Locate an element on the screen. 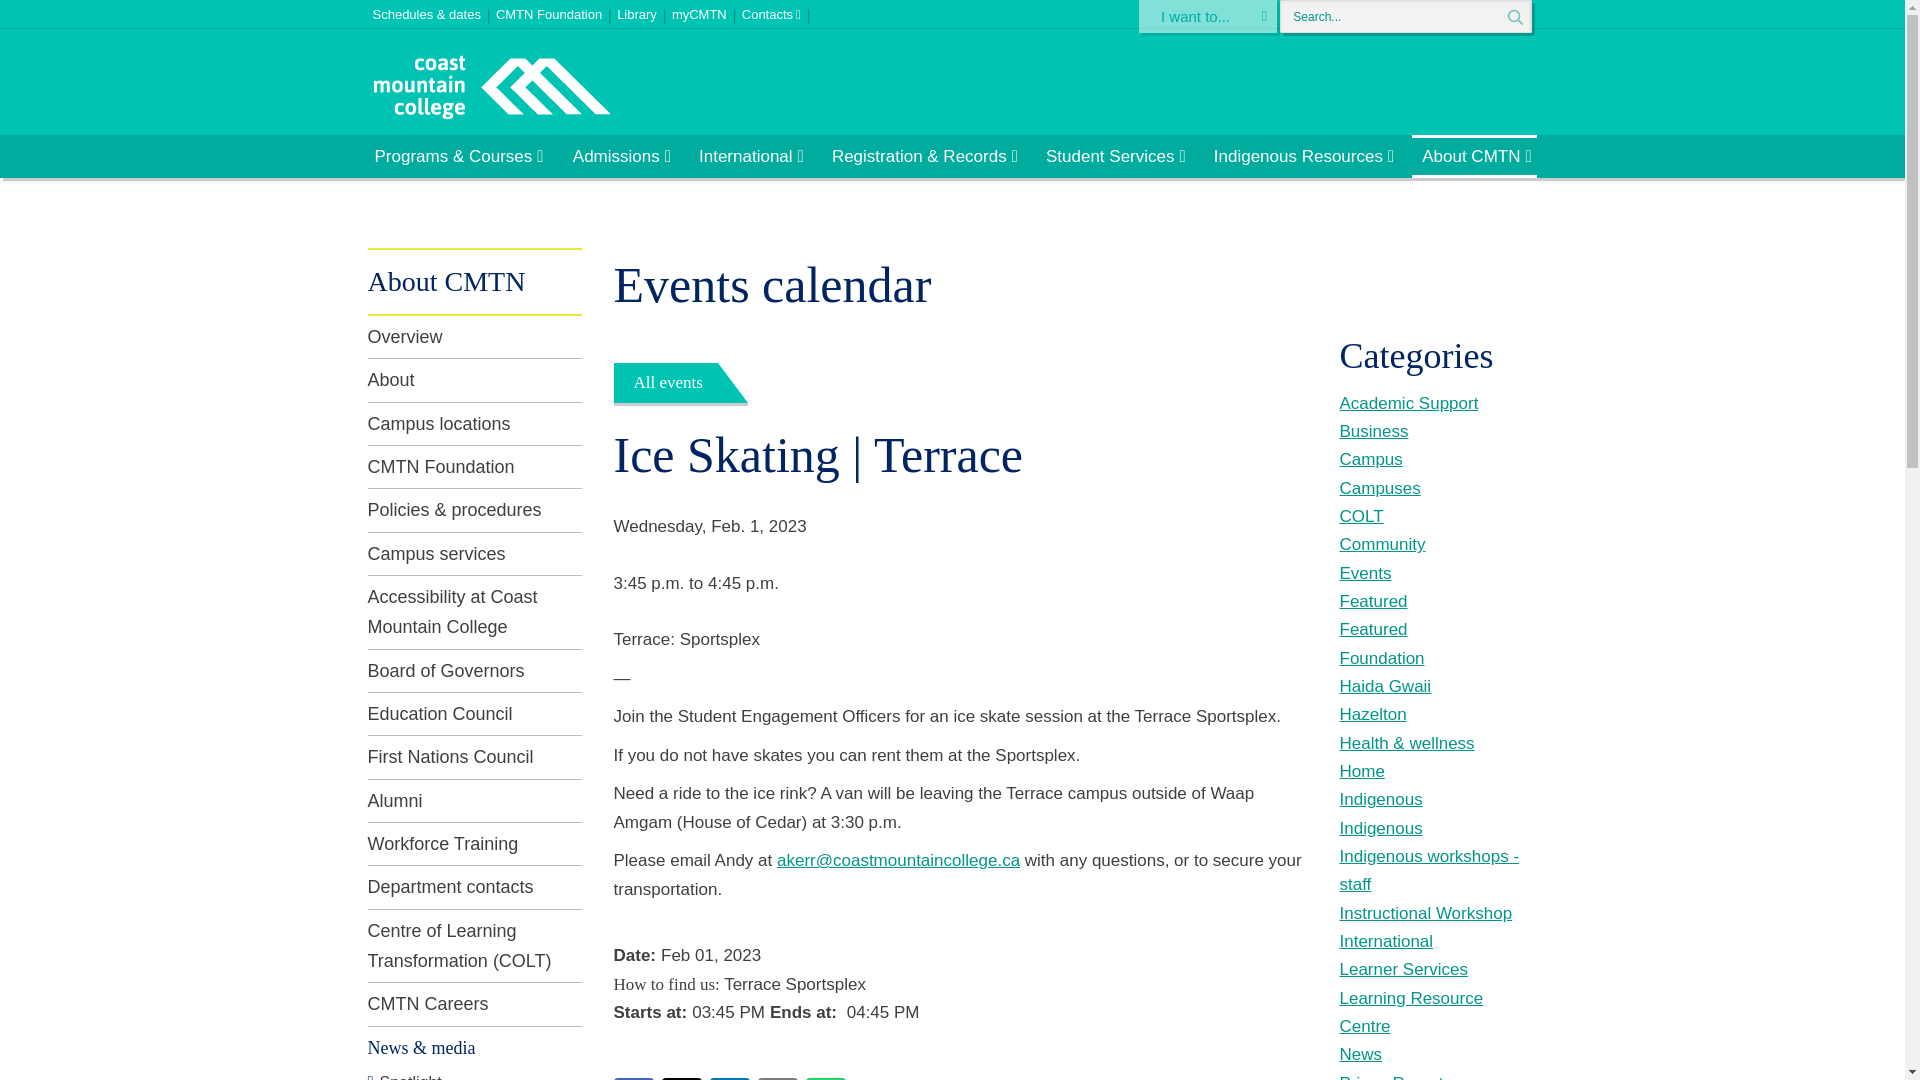 The width and height of the screenshot is (1920, 1080). Contacts is located at coordinates (778, 10).